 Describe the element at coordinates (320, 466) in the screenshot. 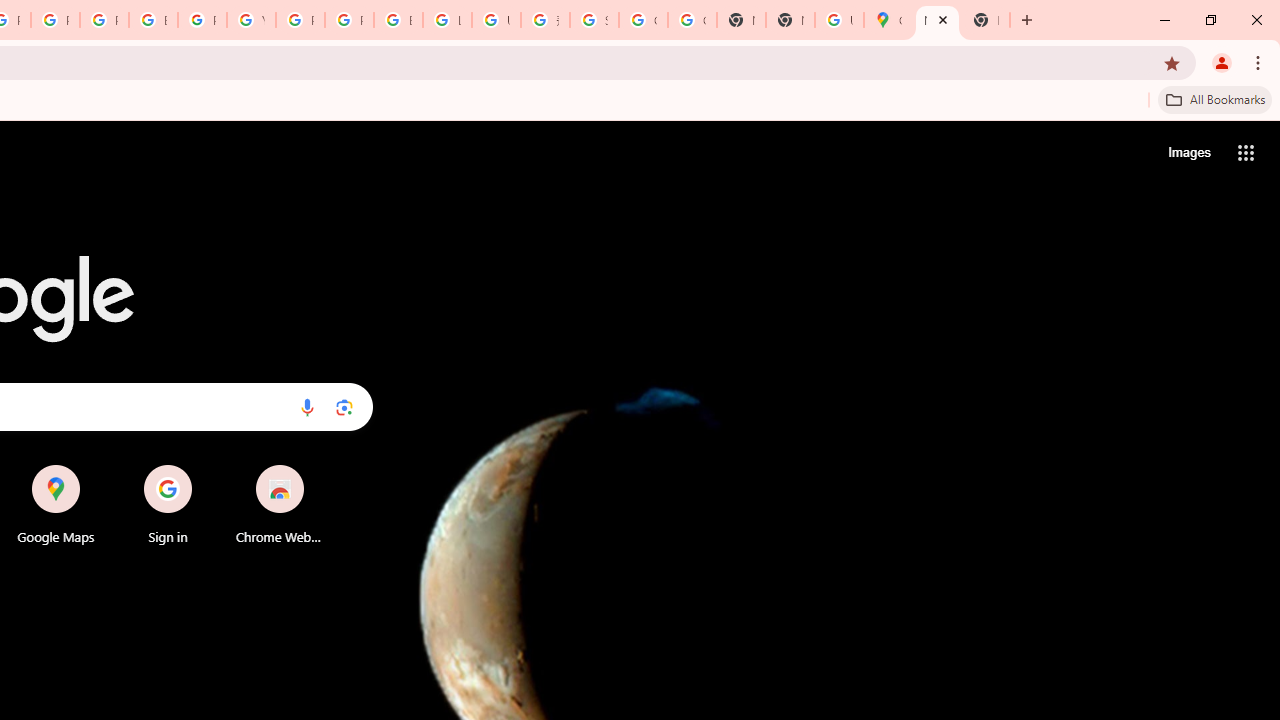

I see `Remove` at that location.